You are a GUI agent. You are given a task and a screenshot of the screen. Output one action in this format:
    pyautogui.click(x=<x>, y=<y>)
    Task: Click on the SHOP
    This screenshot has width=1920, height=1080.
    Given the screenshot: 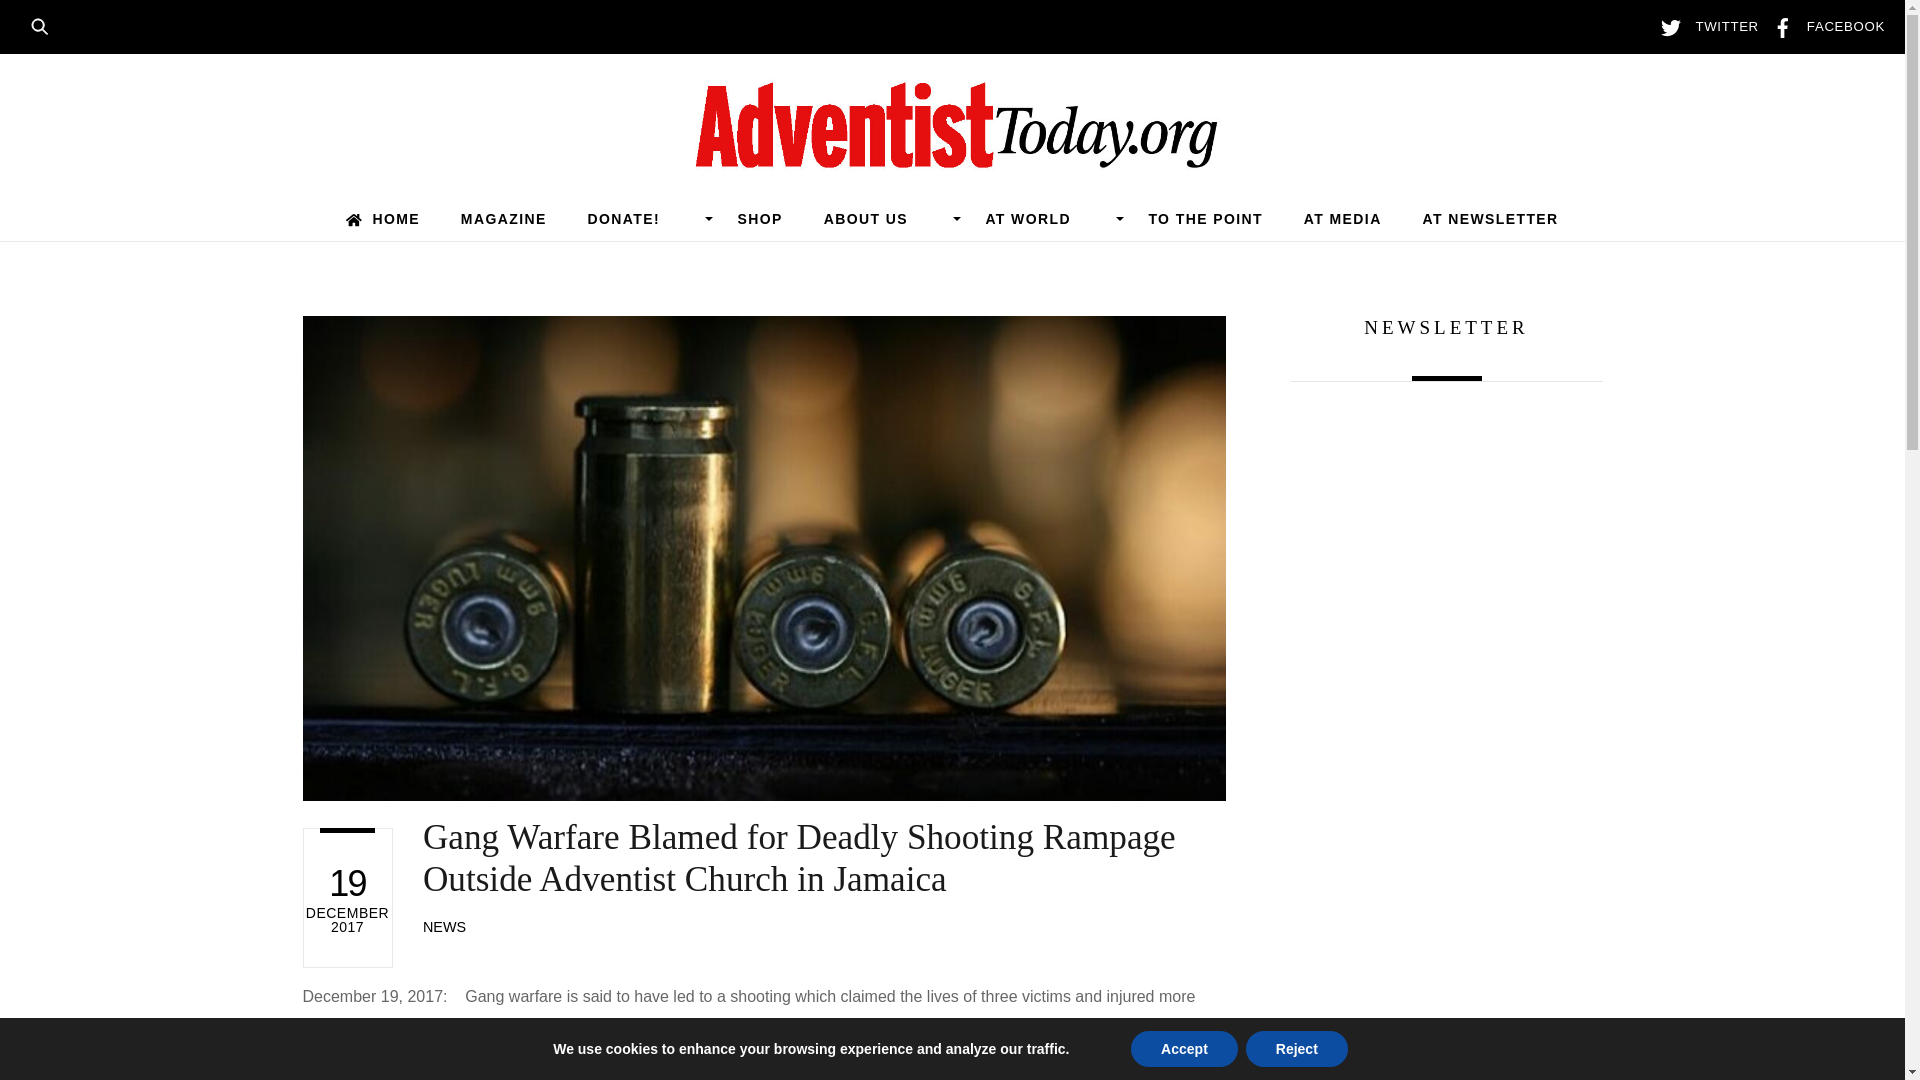 What is the action you would take?
    pyautogui.click(x=760, y=218)
    